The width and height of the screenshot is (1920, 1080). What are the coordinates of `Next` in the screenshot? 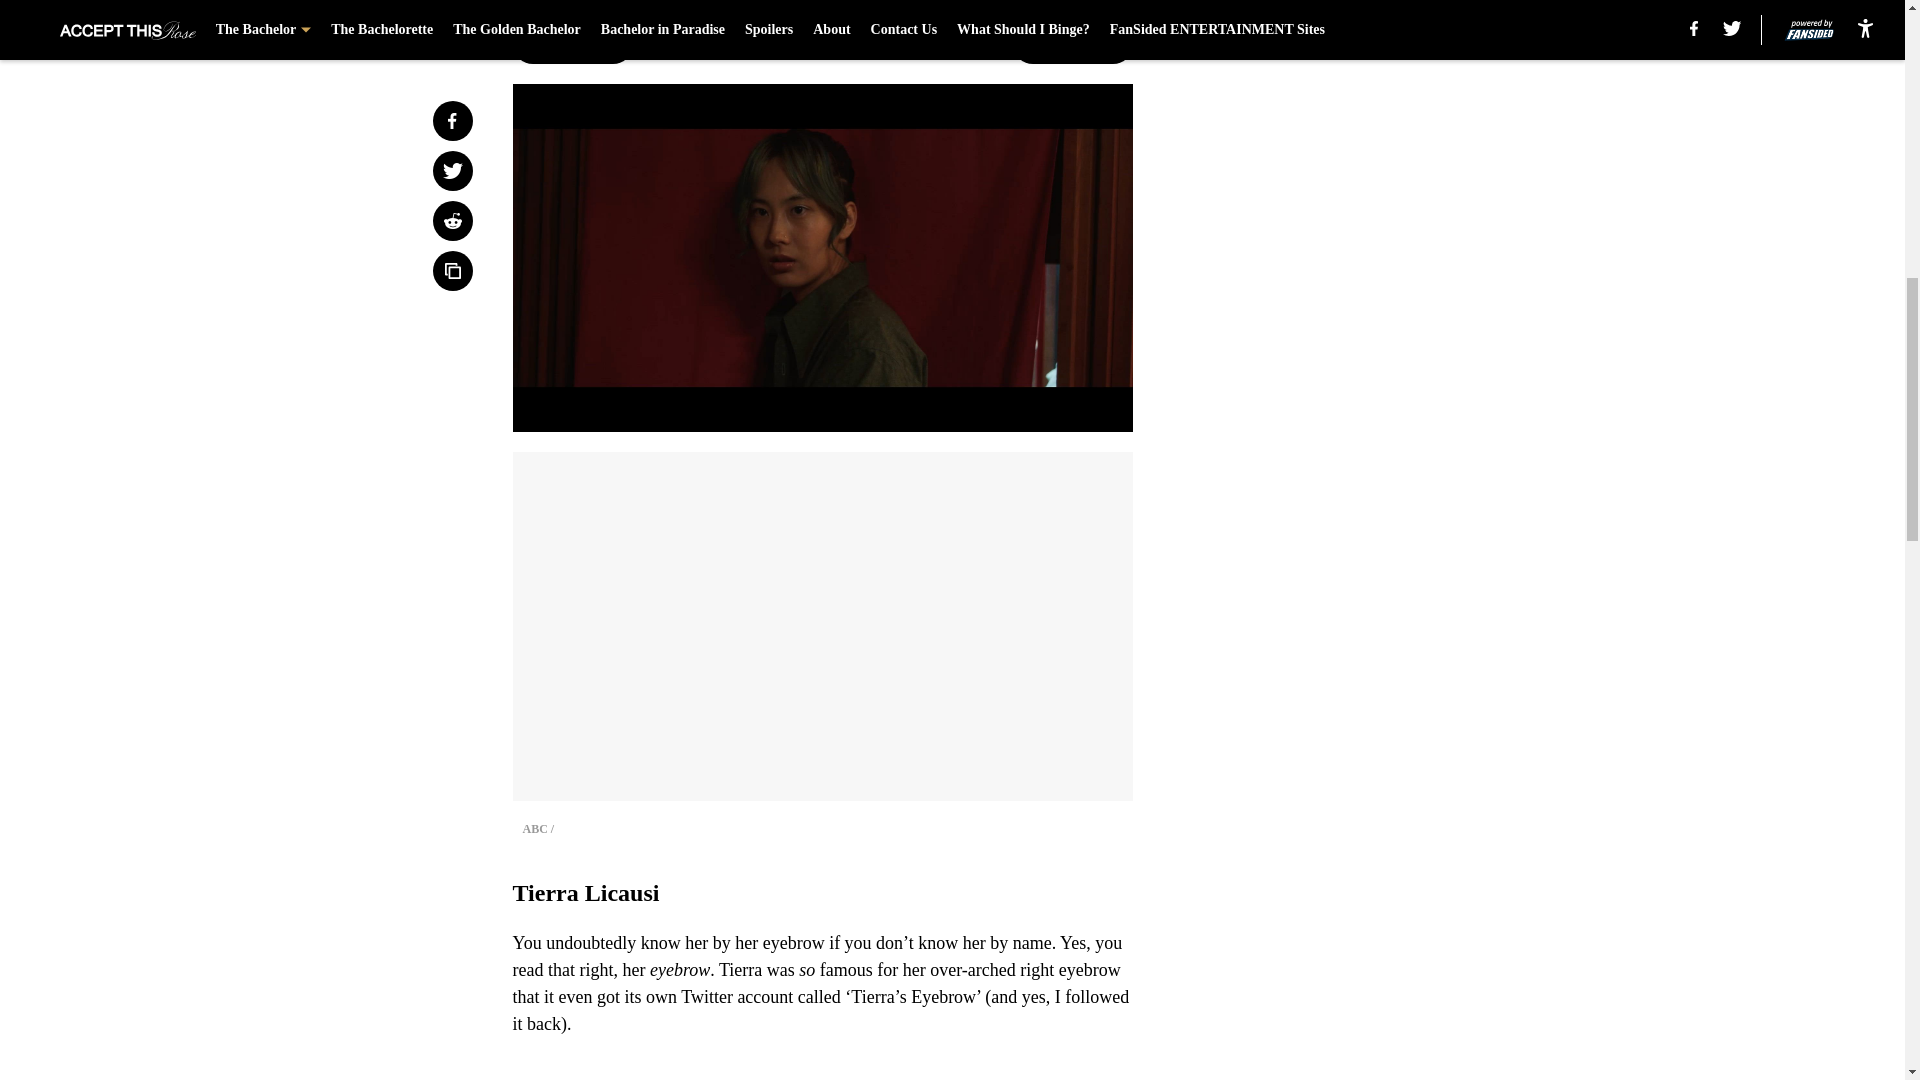 It's located at (1072, 43).